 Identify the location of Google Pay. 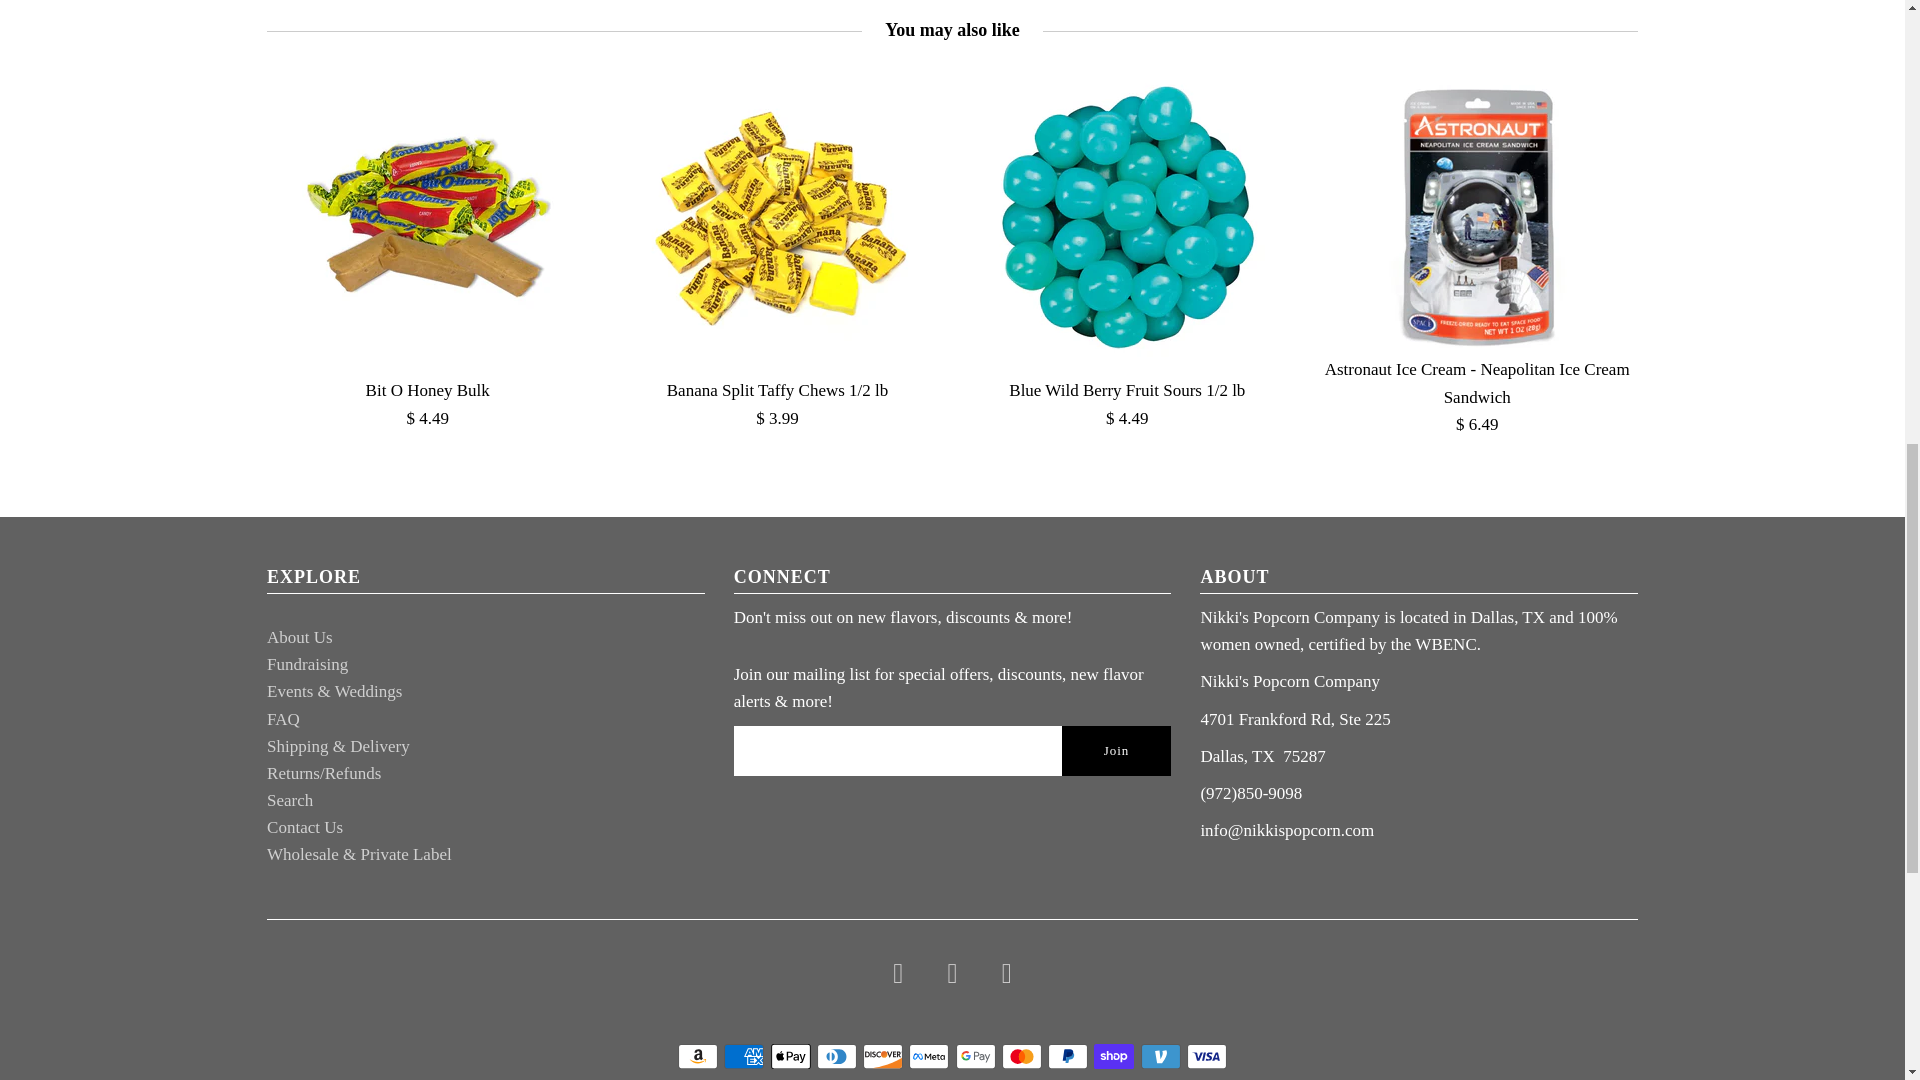
(976, 1056).